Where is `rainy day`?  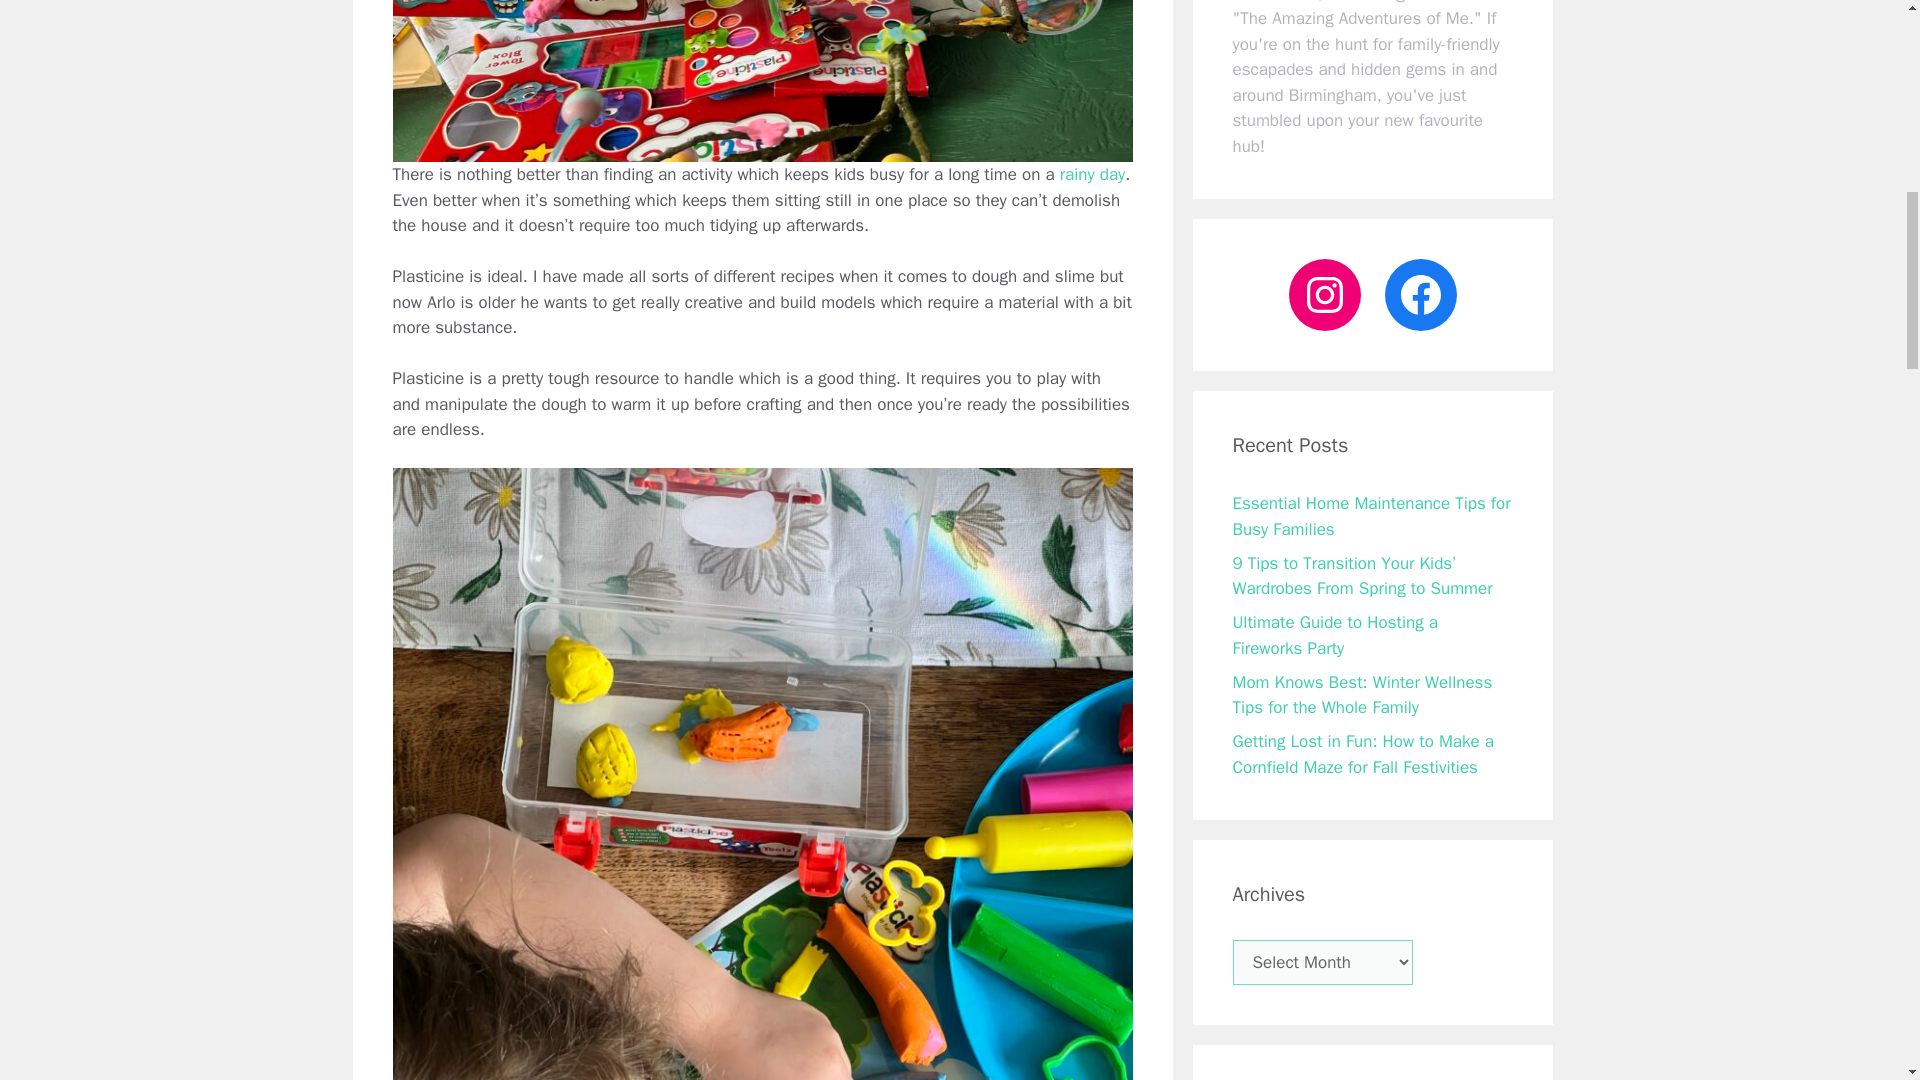
rainy day is located at coordinates (1092, 174).